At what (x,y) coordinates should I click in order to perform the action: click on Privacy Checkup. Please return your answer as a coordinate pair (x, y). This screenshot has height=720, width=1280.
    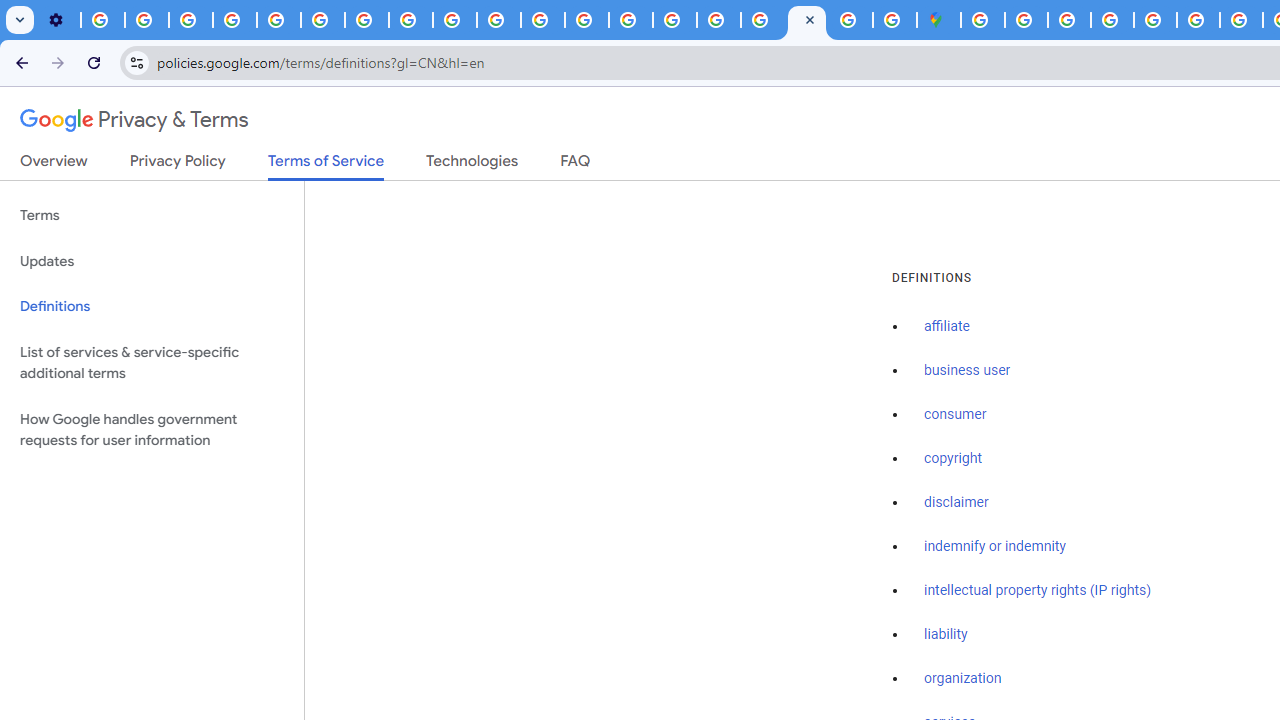
    Looking at the image, I should click on (454, 20).